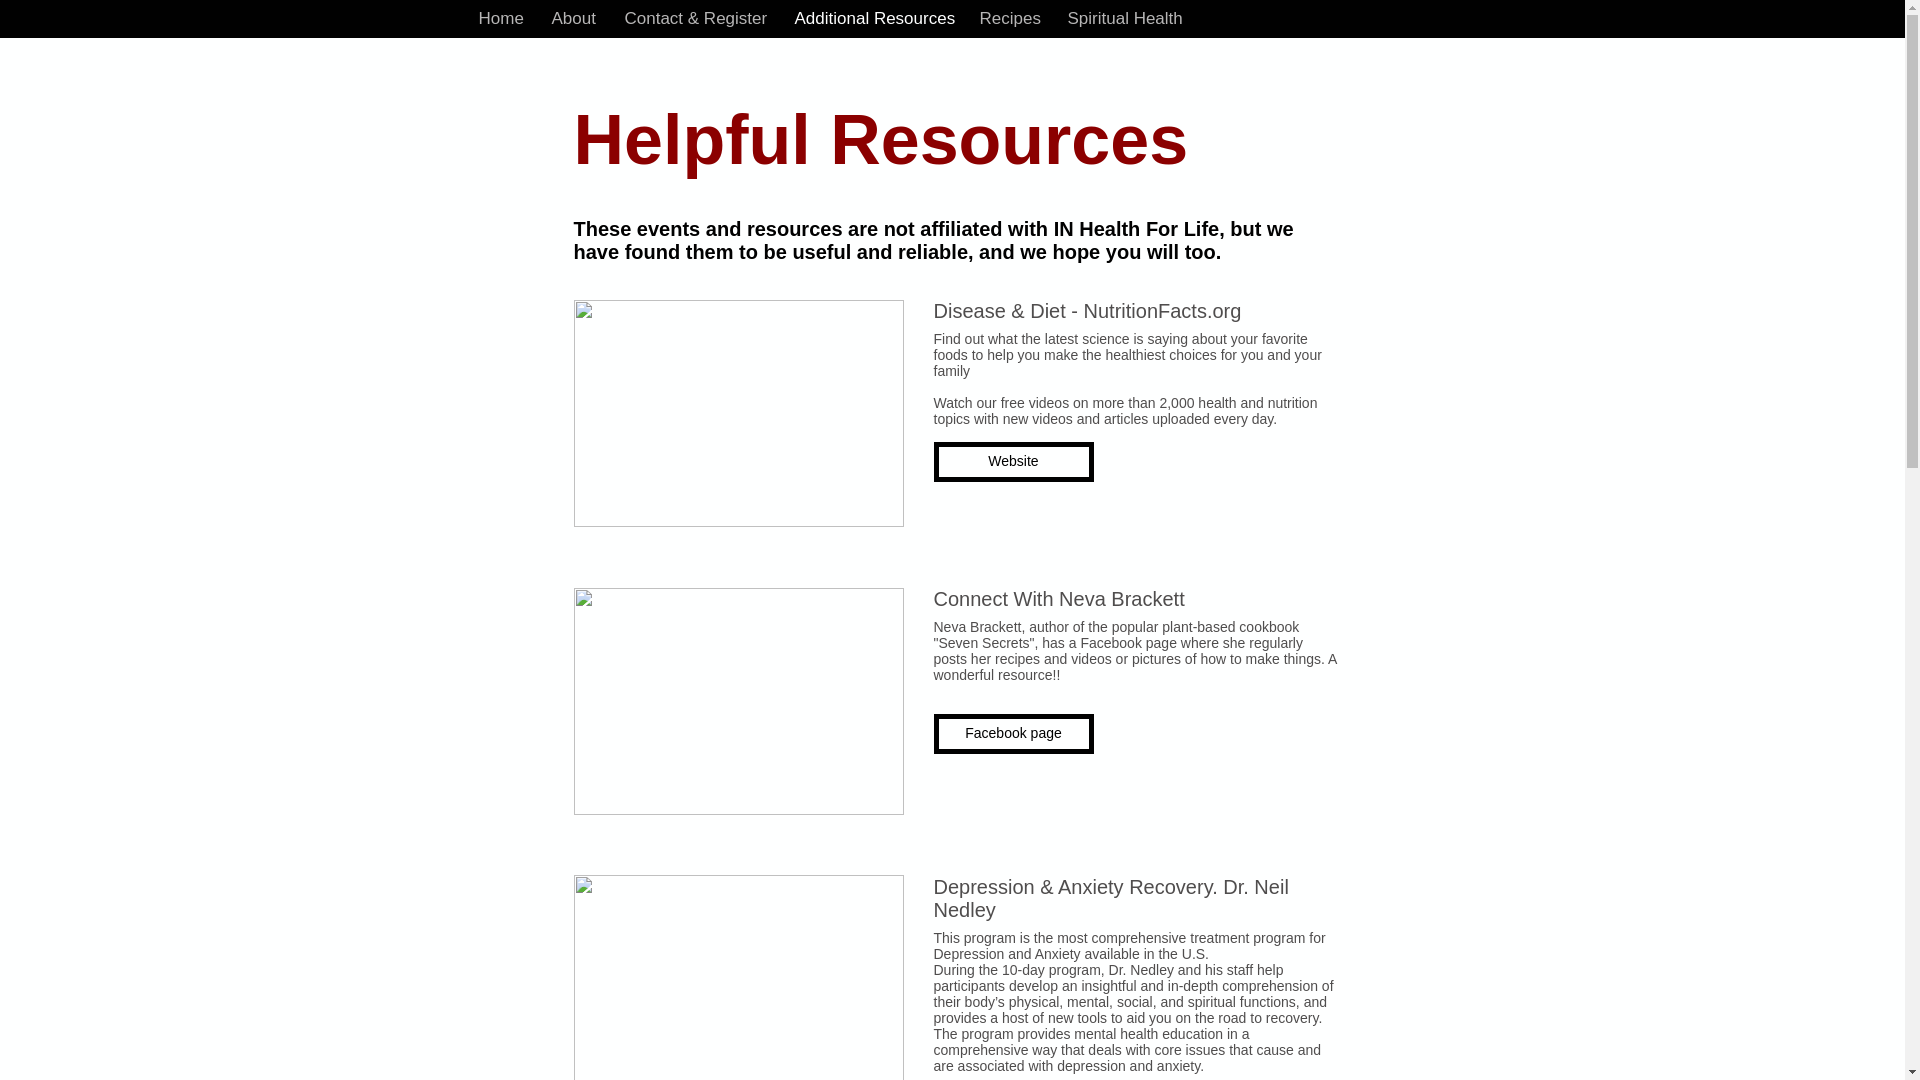  I want to click on Facebook page, so click(1014, 733).